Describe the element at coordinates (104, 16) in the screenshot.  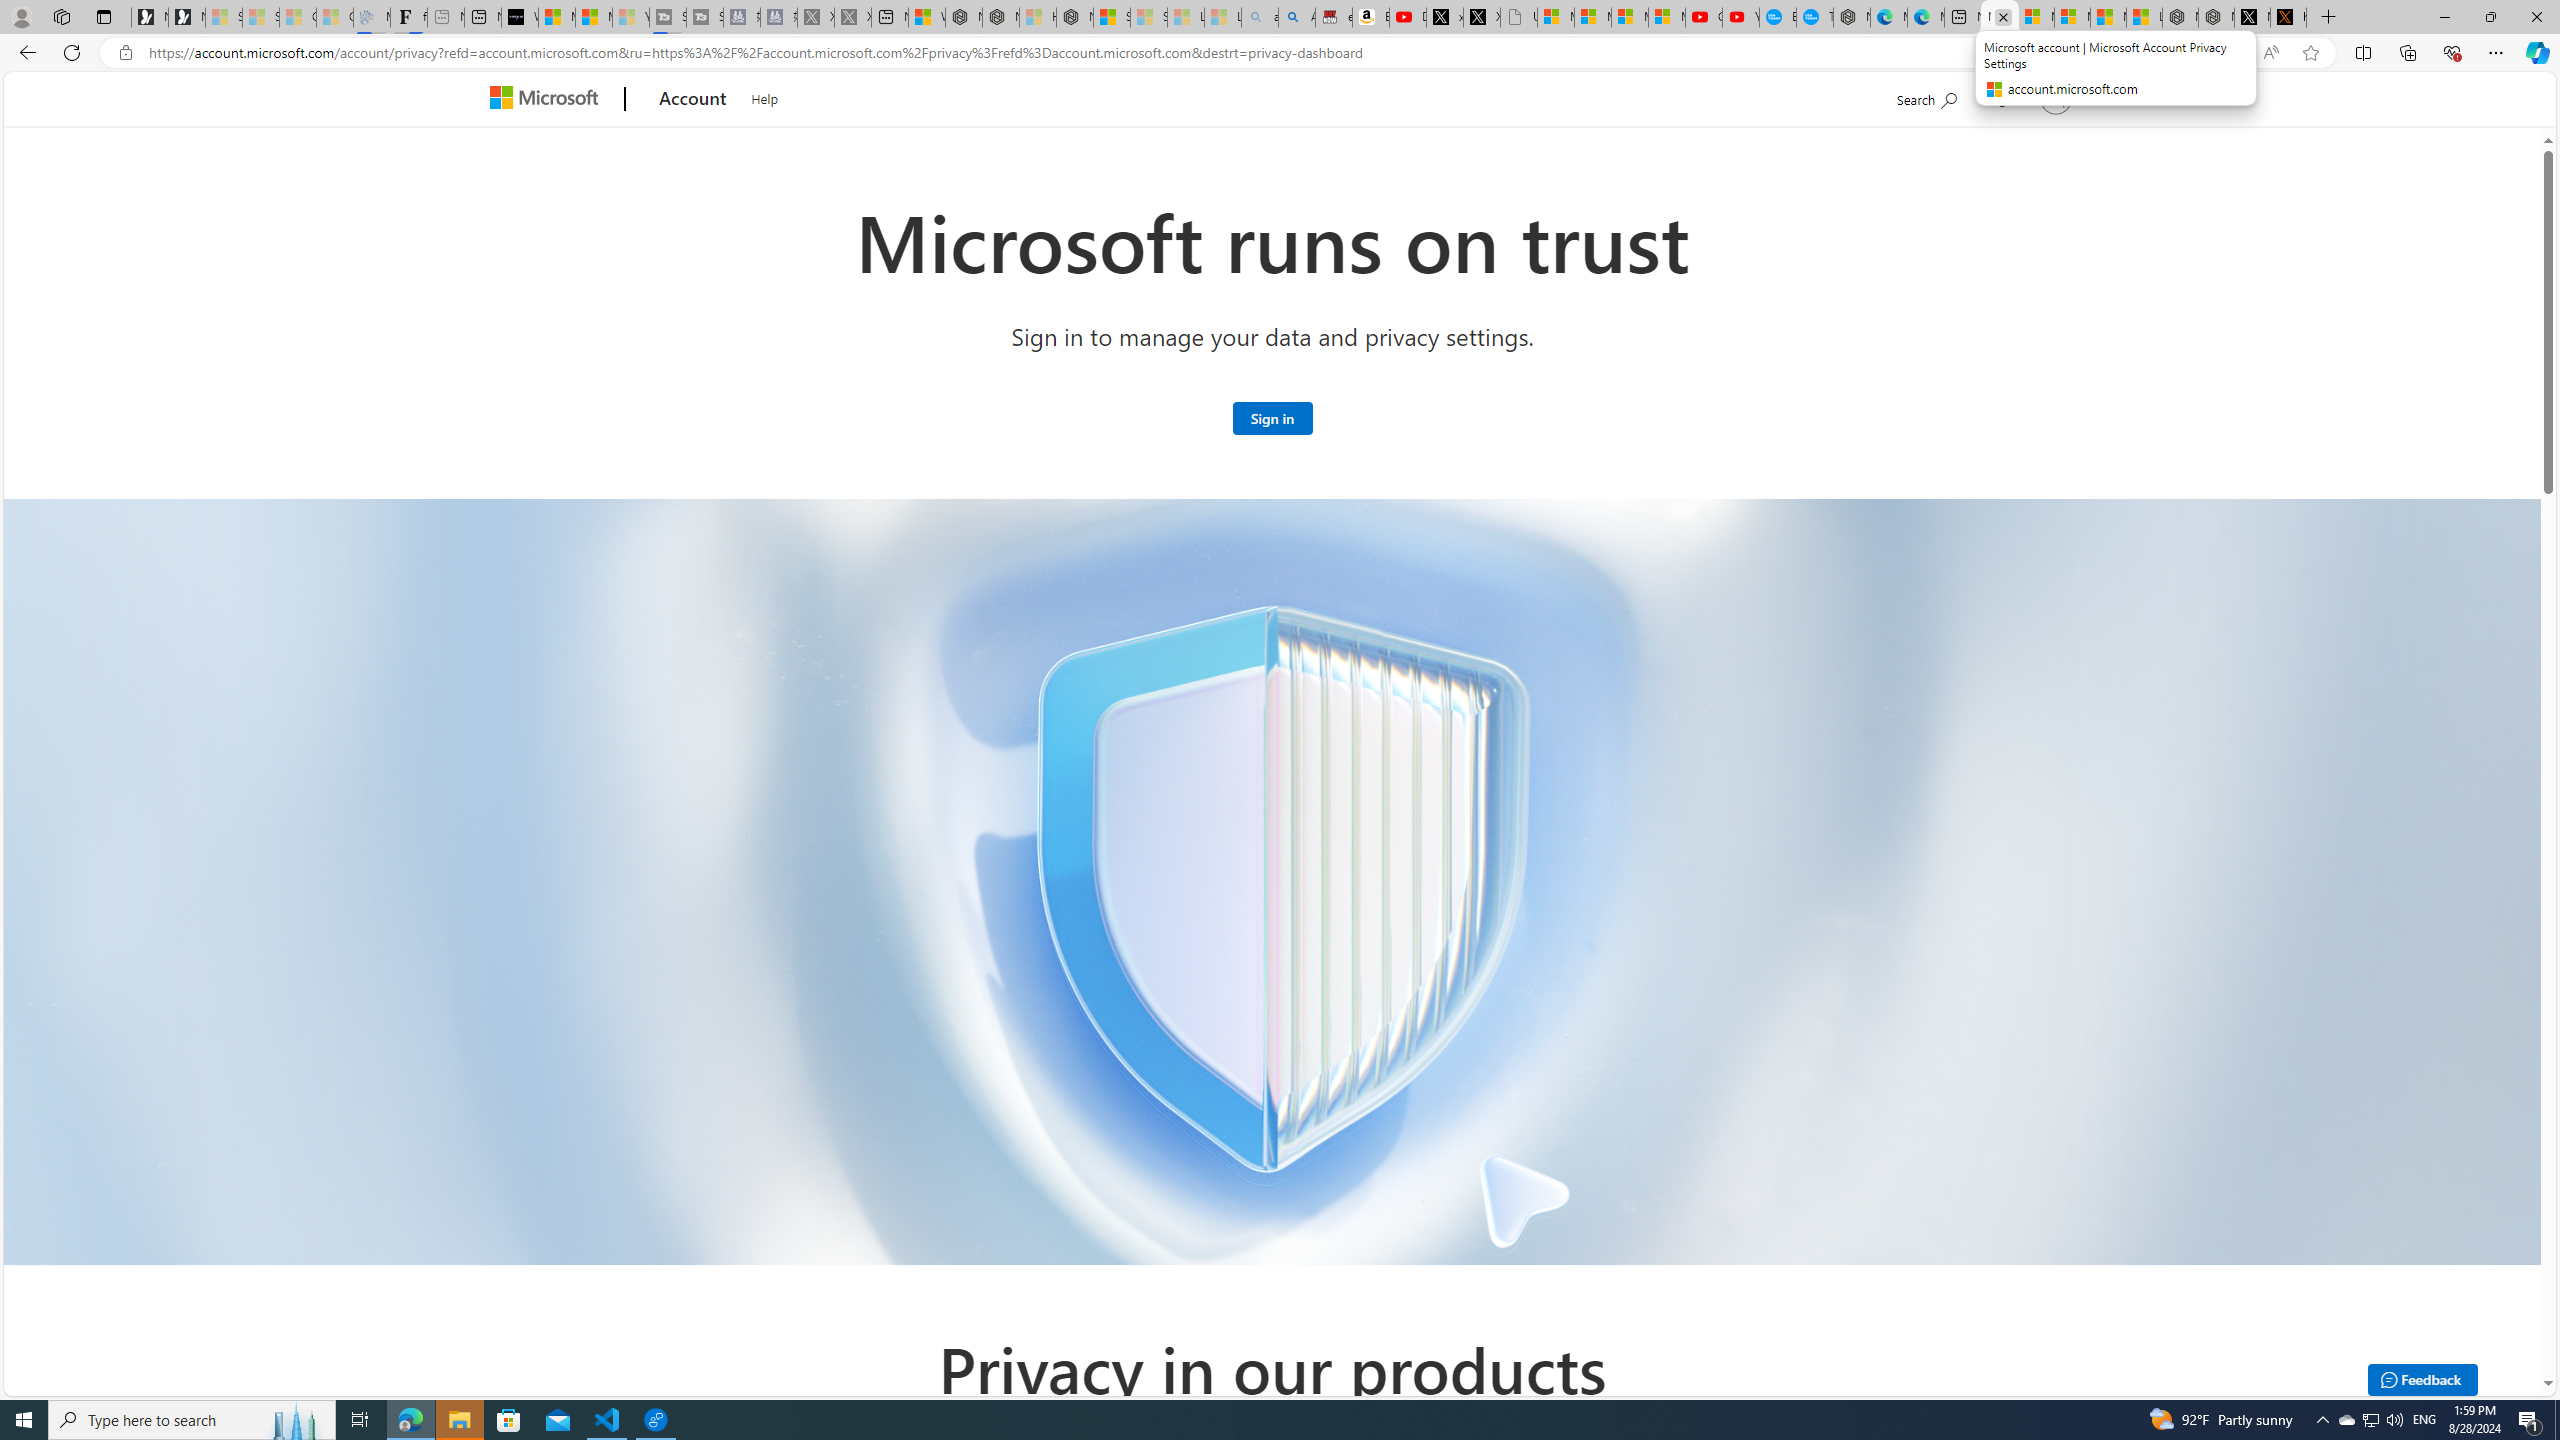
I see `Tab actions menu` at that location.